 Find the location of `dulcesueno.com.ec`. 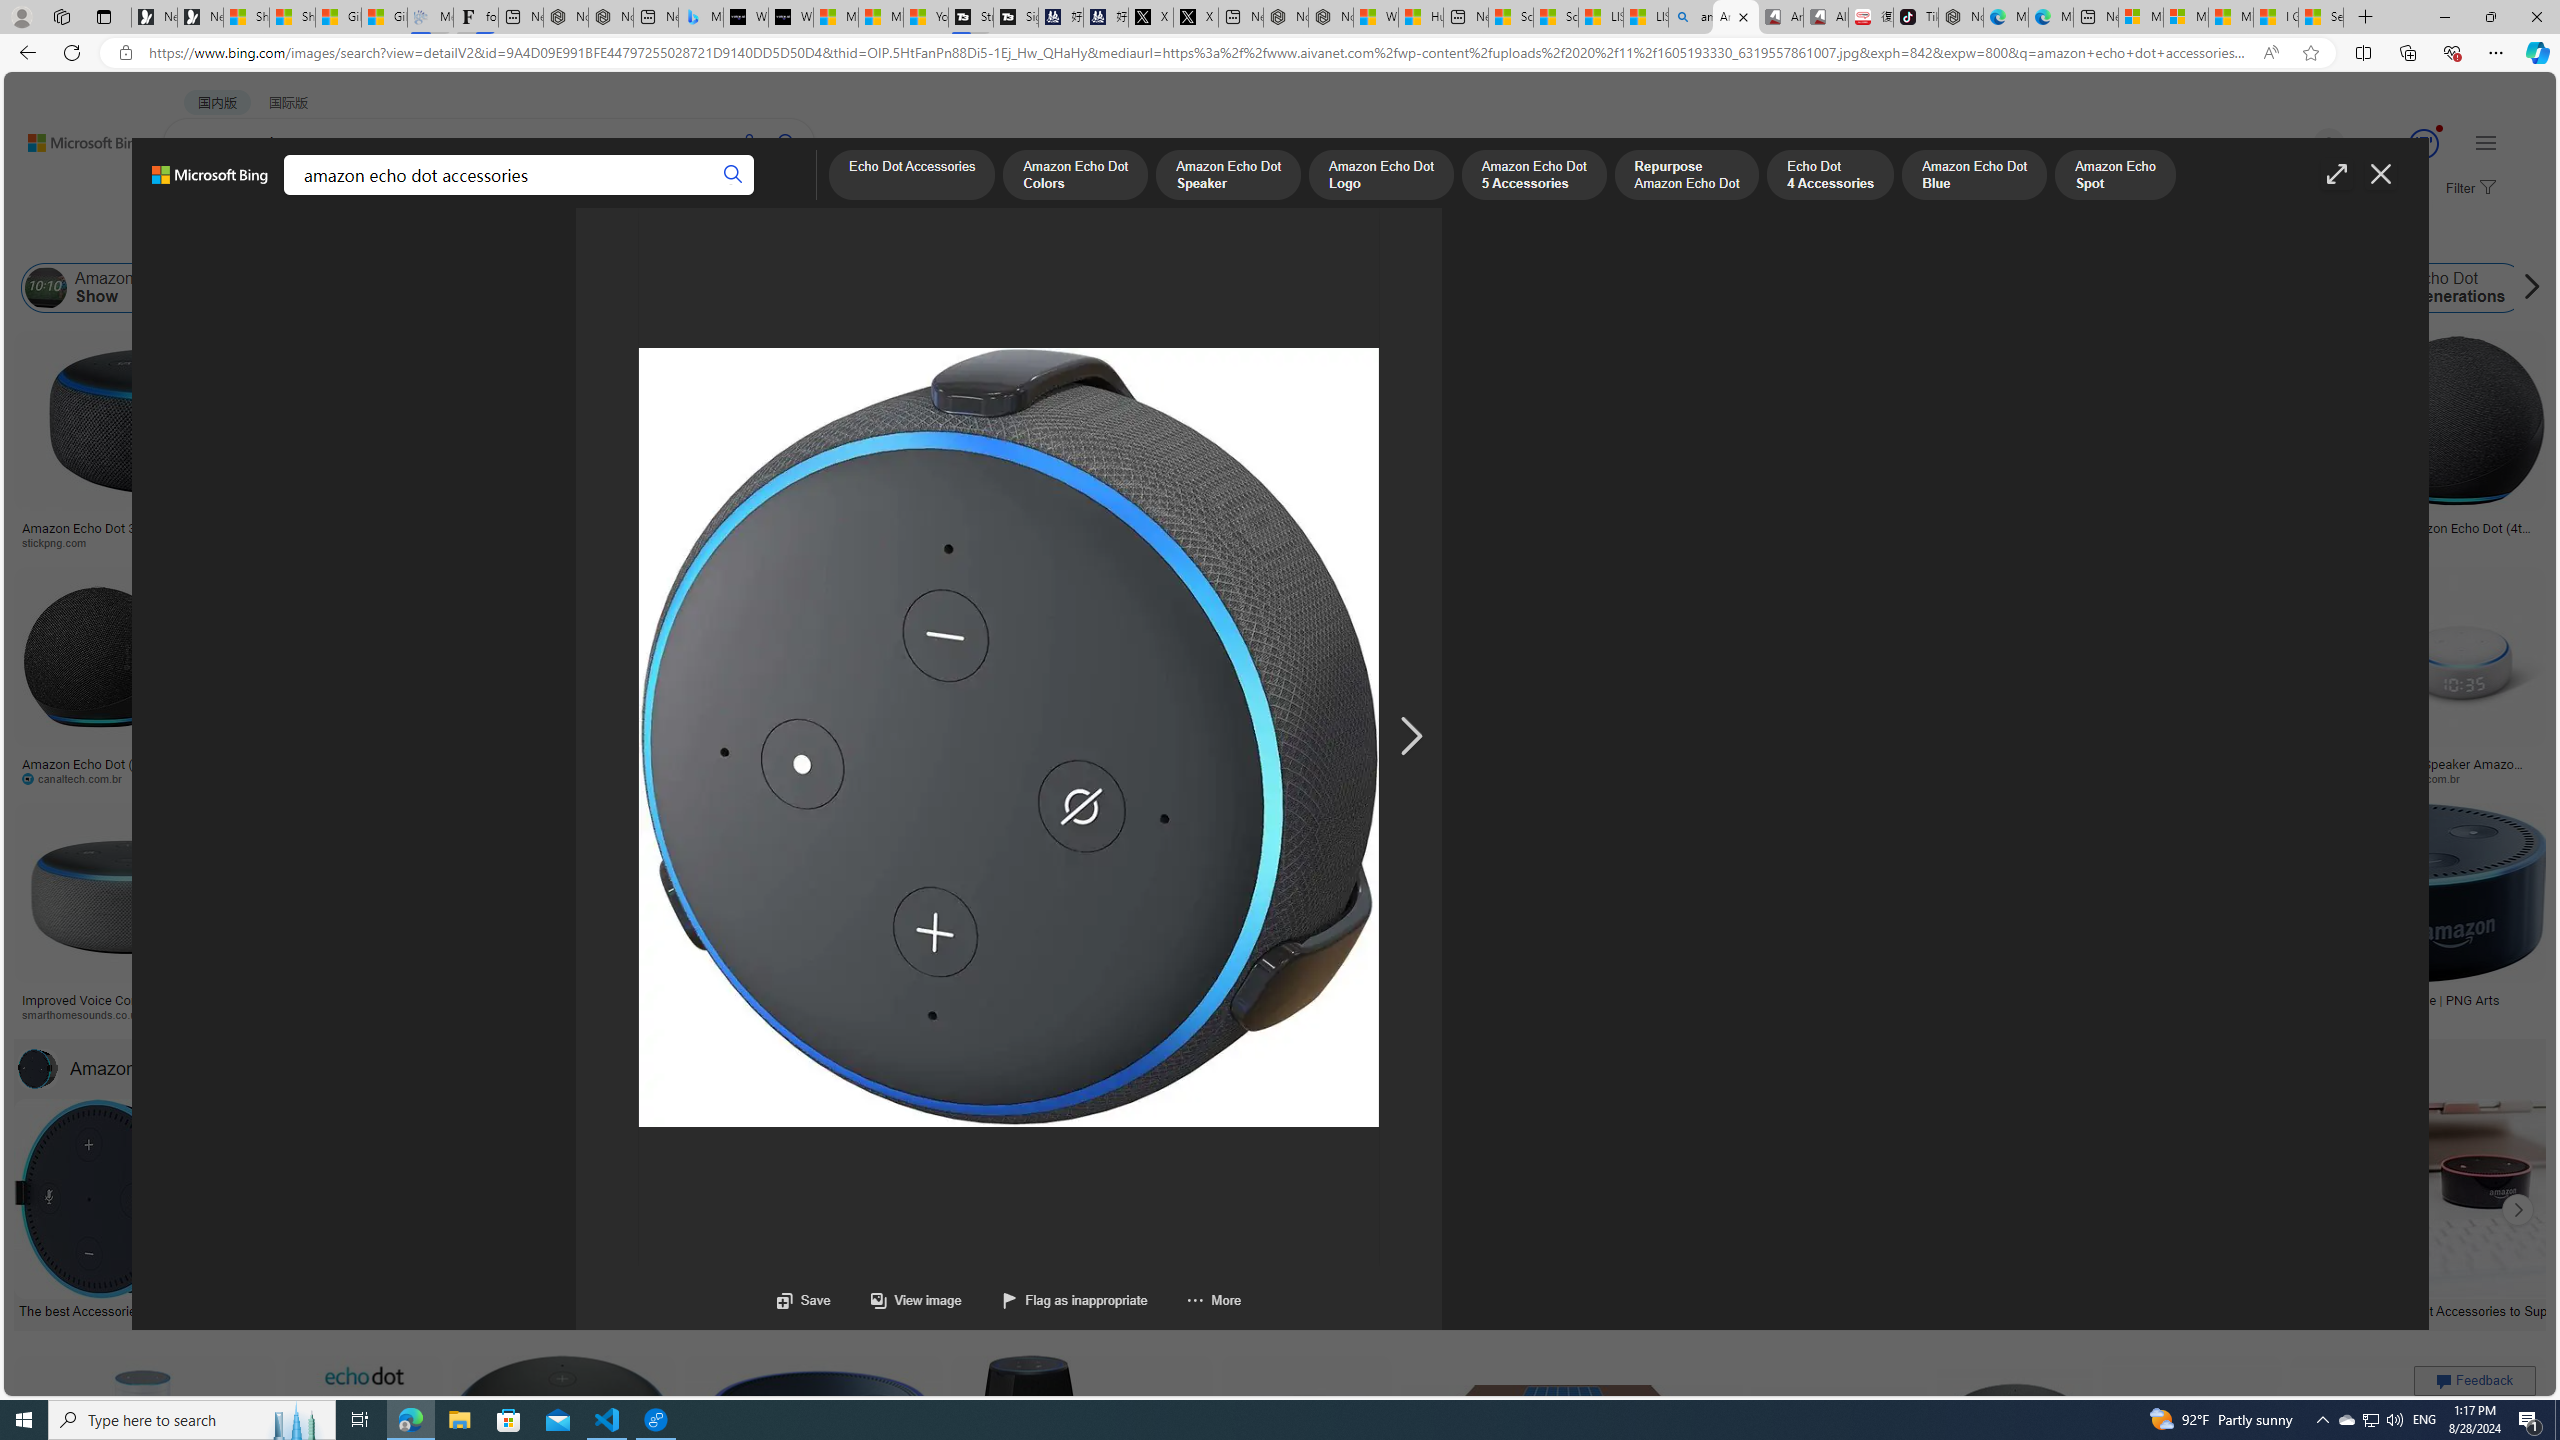

dulcesueno.com.ec is located at coordinates (1302, 778).